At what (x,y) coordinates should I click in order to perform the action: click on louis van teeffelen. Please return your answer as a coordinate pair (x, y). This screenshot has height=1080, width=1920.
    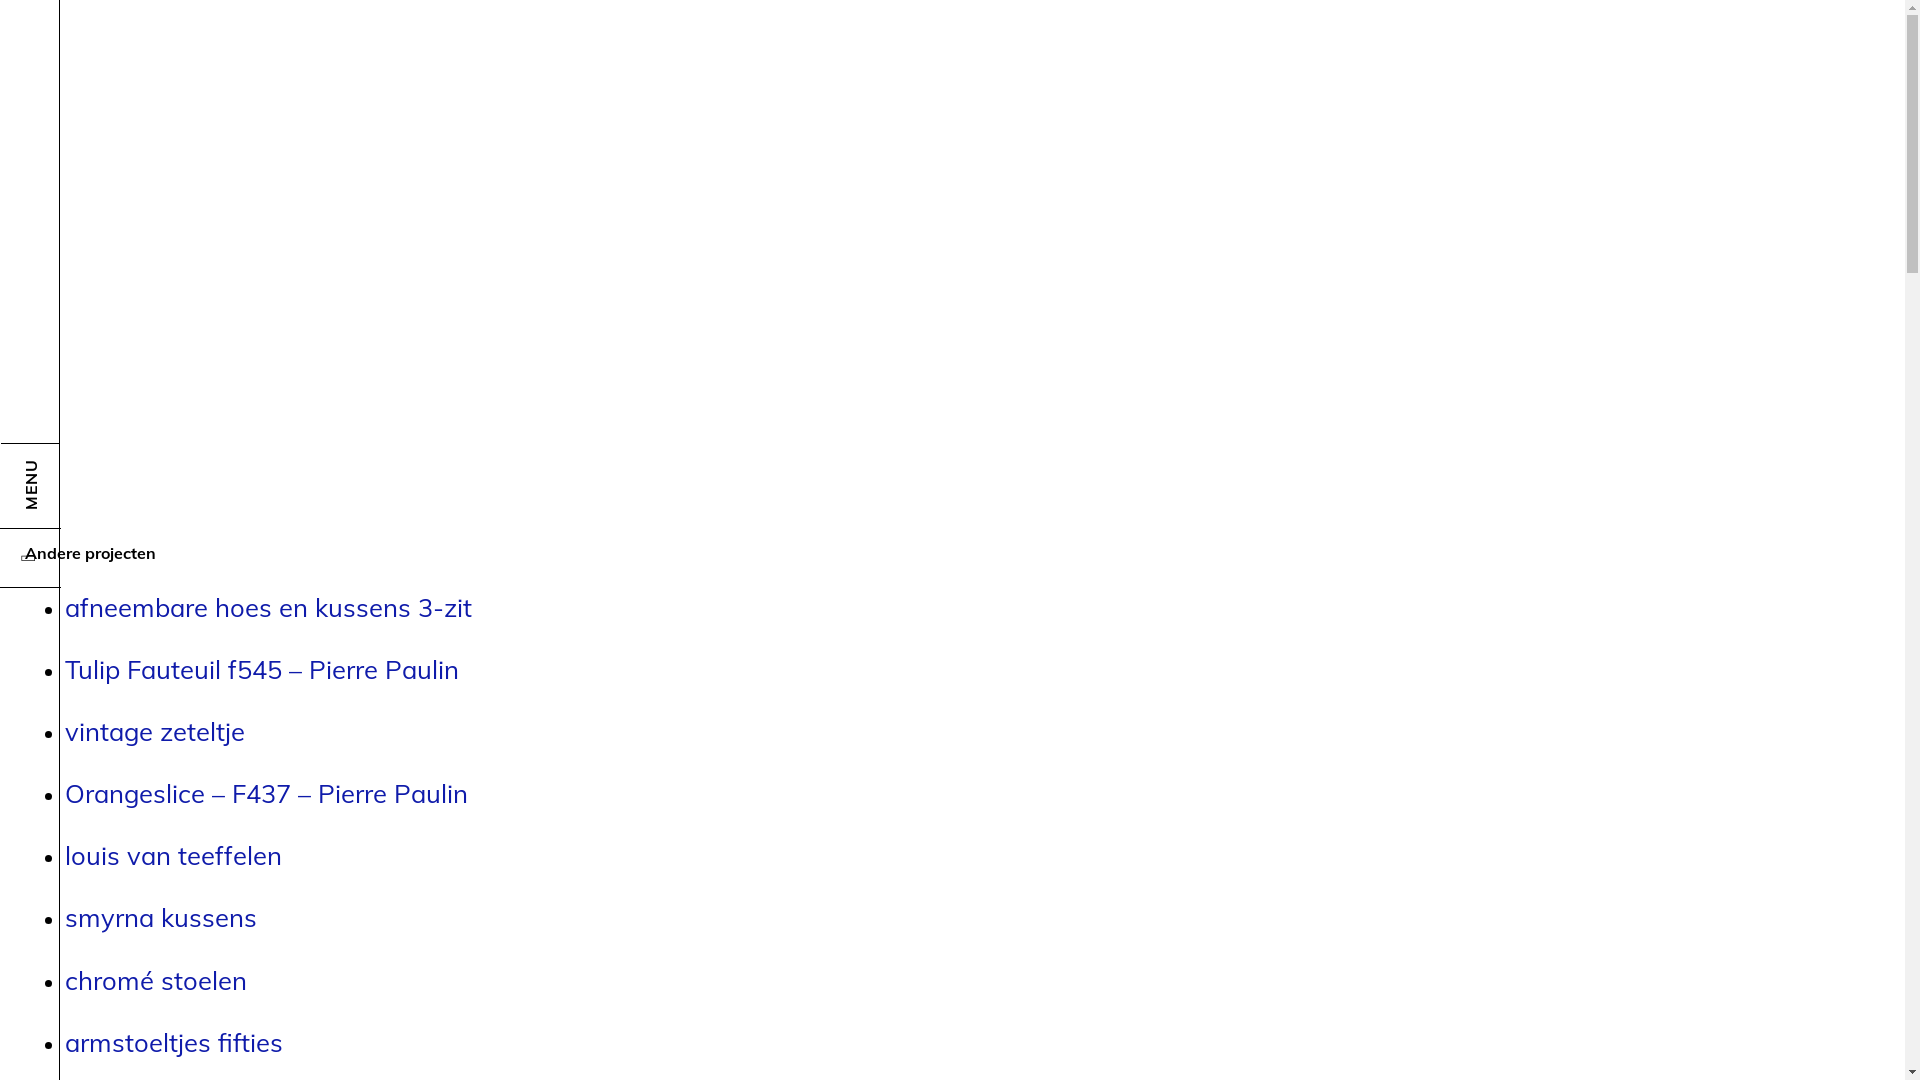
    Looking at the image, I should click on (174, 855).